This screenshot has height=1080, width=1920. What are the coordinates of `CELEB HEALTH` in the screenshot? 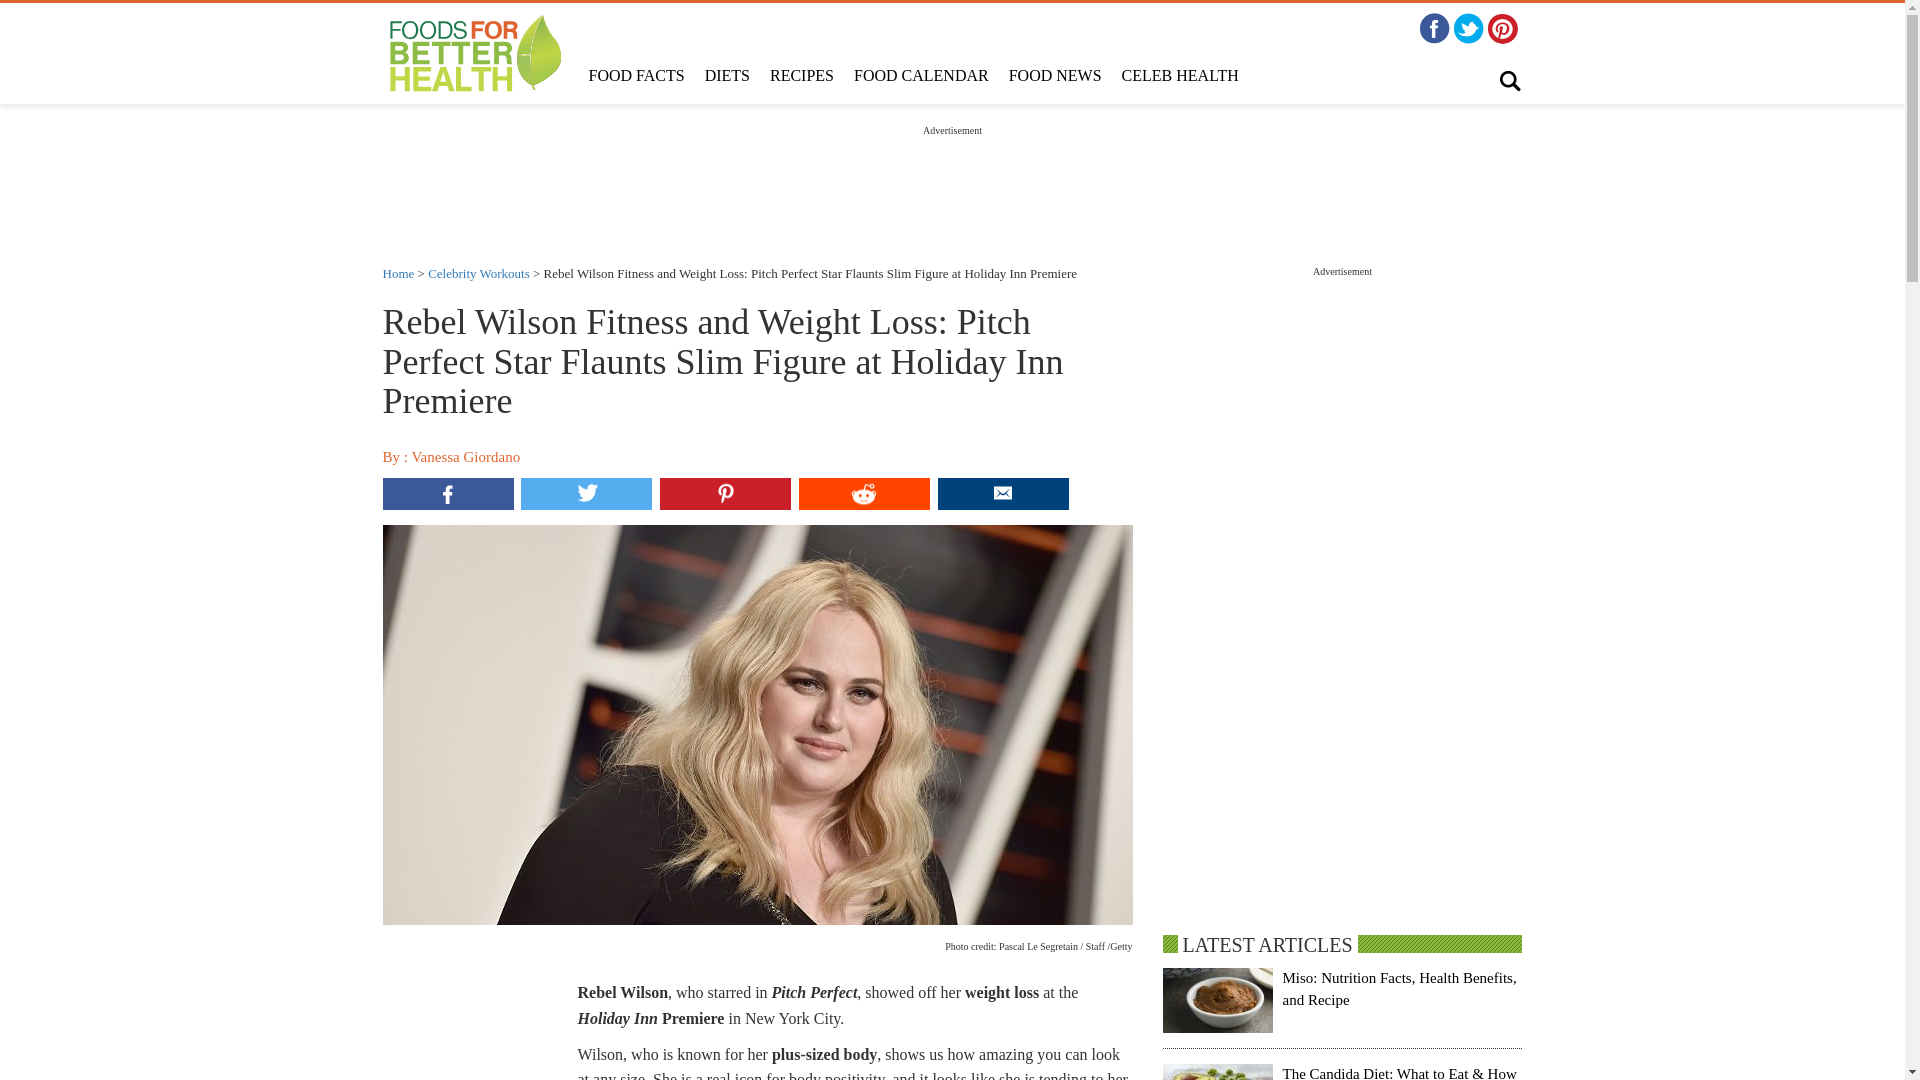 It's located at (1180, 76).